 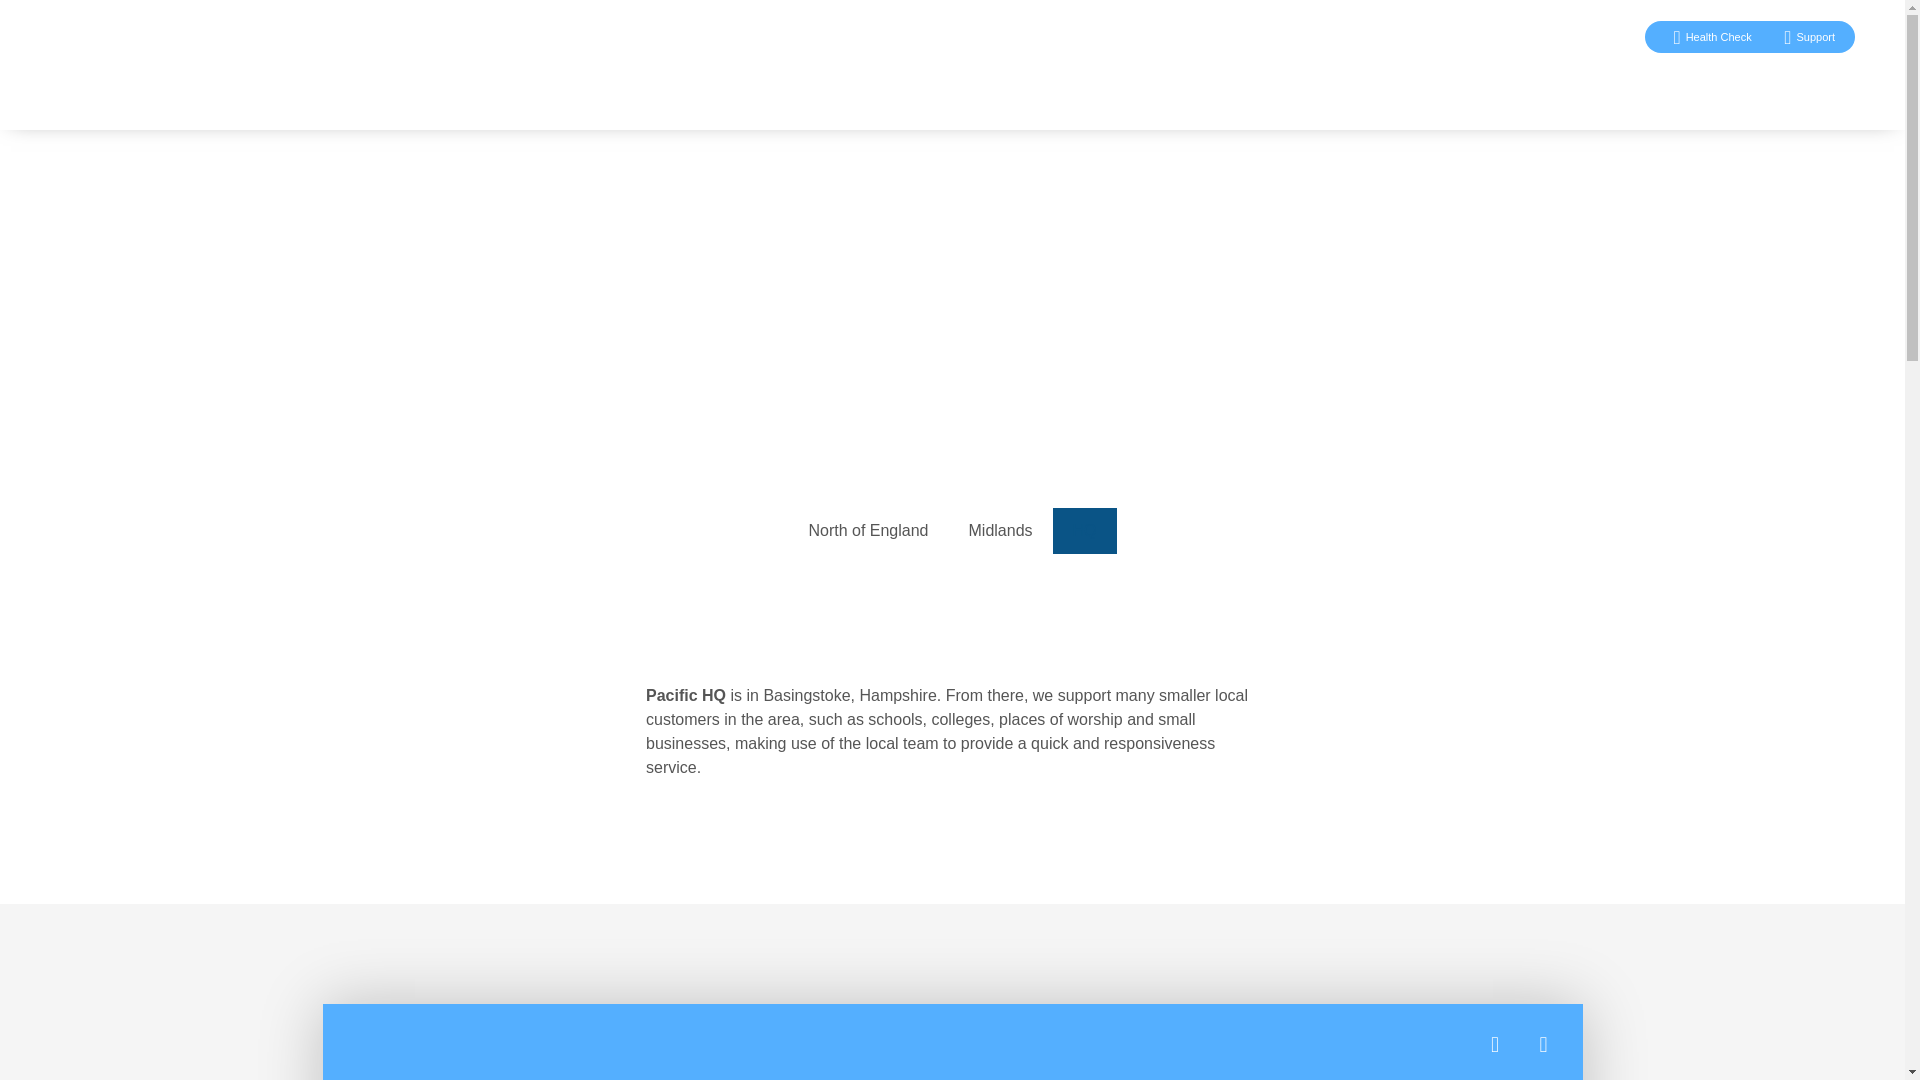 What do you see at coordinates (1402, 86) in the screenshot?
I see `About` at bounding box center [1402, 86].